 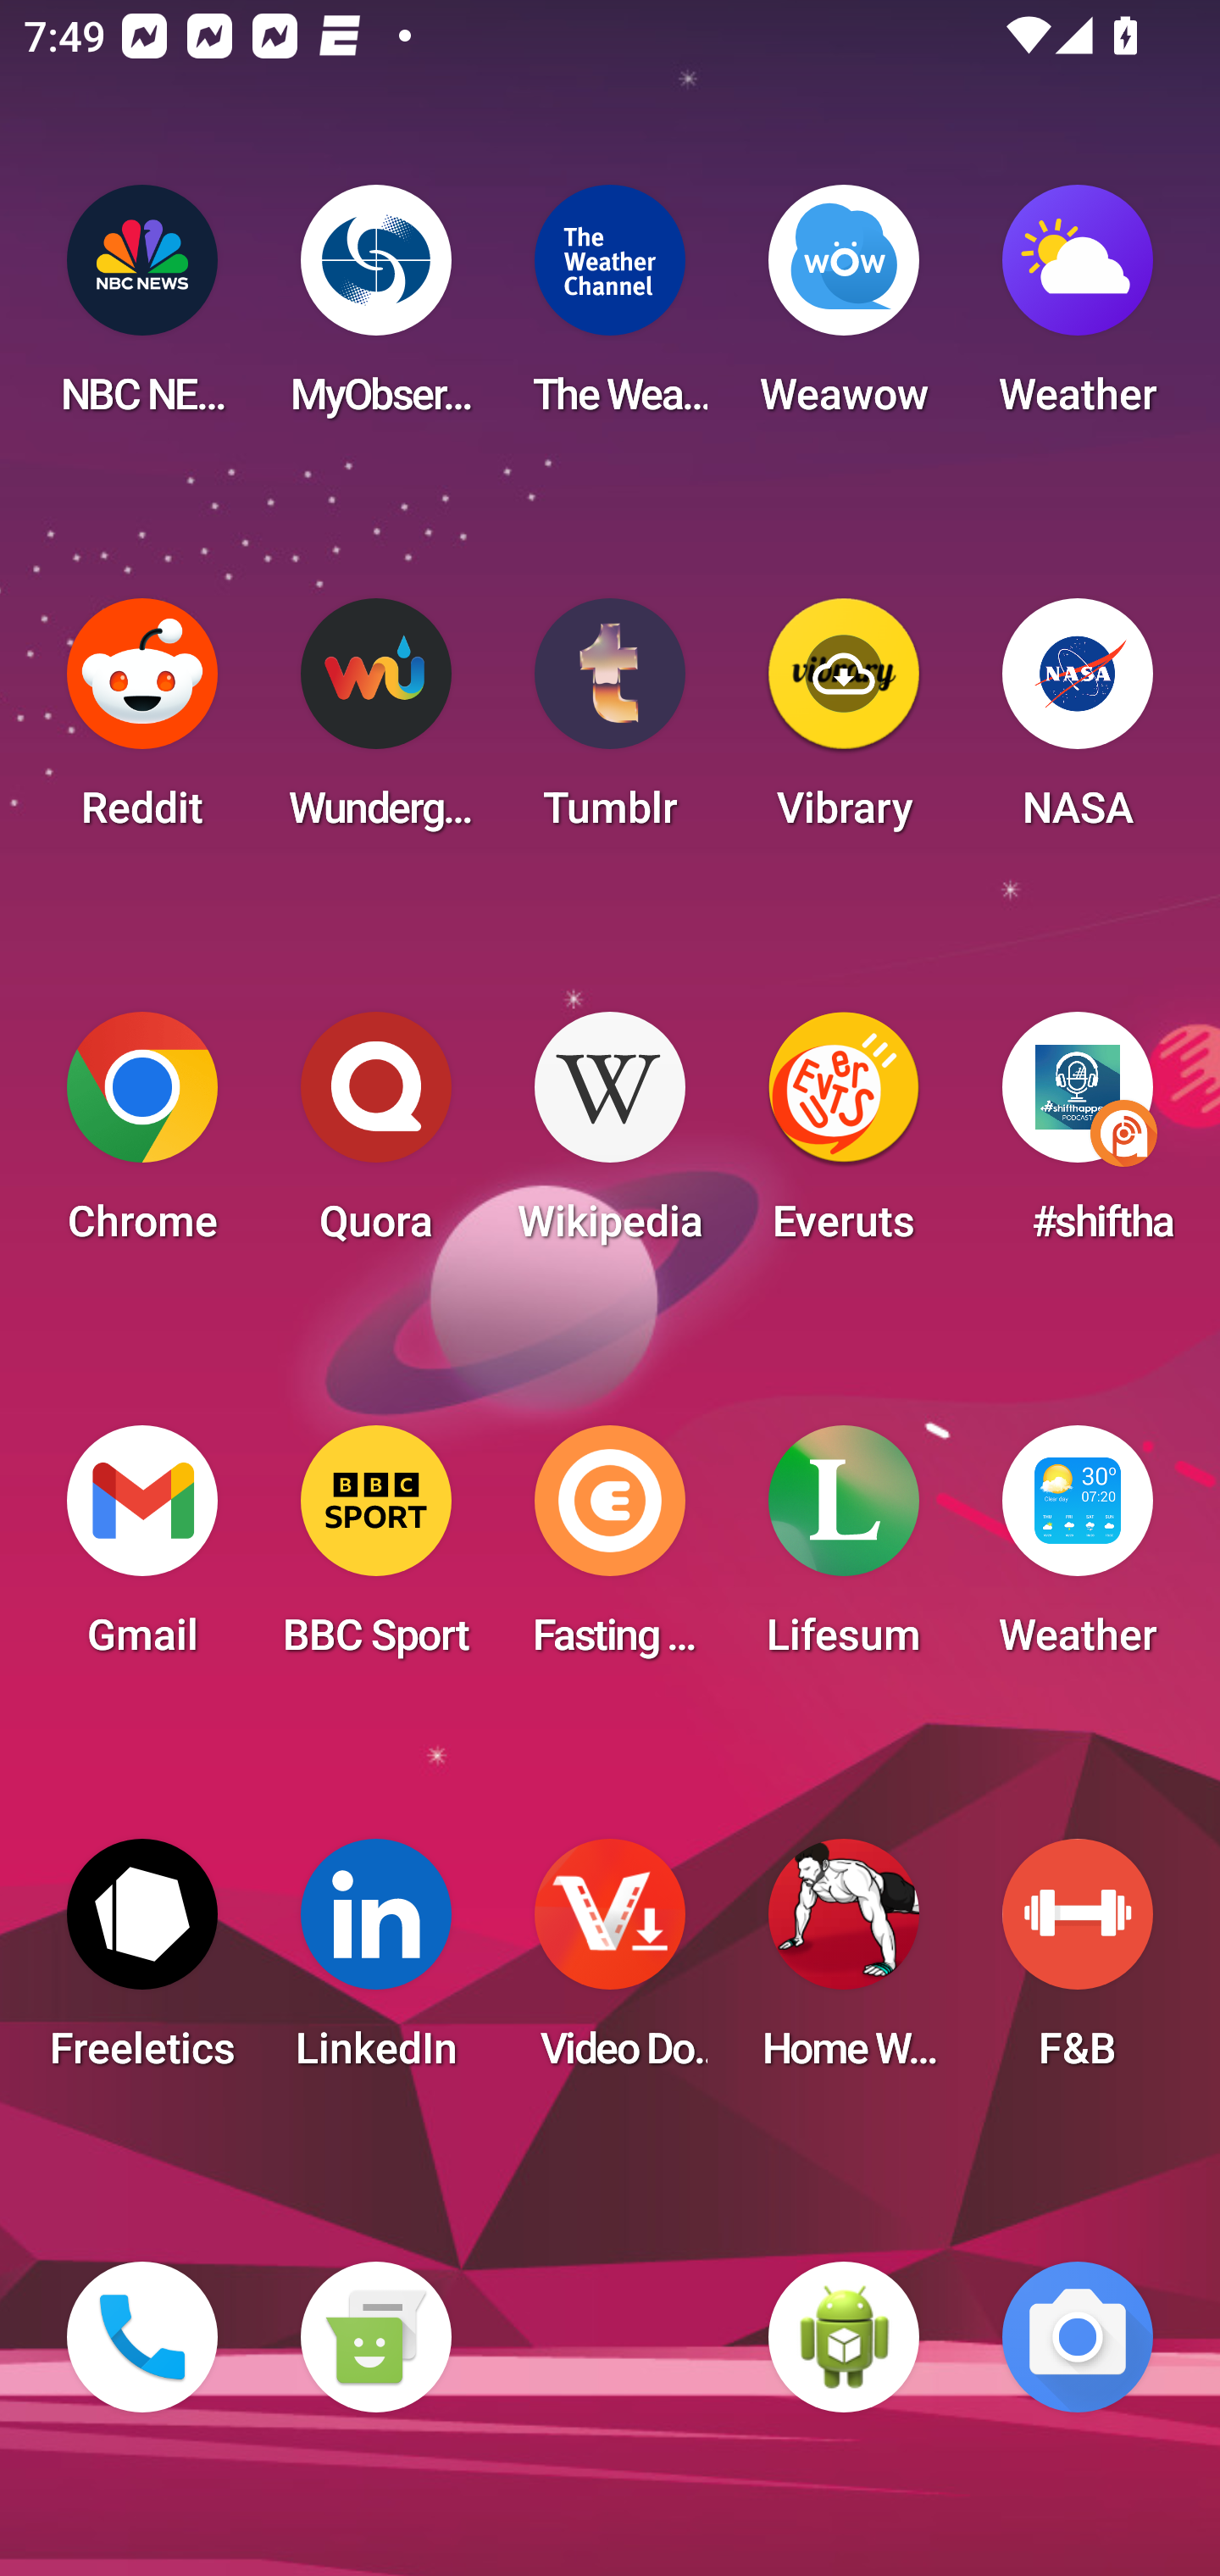 I want to click on MyObservatory, so click(x=375, y=310).